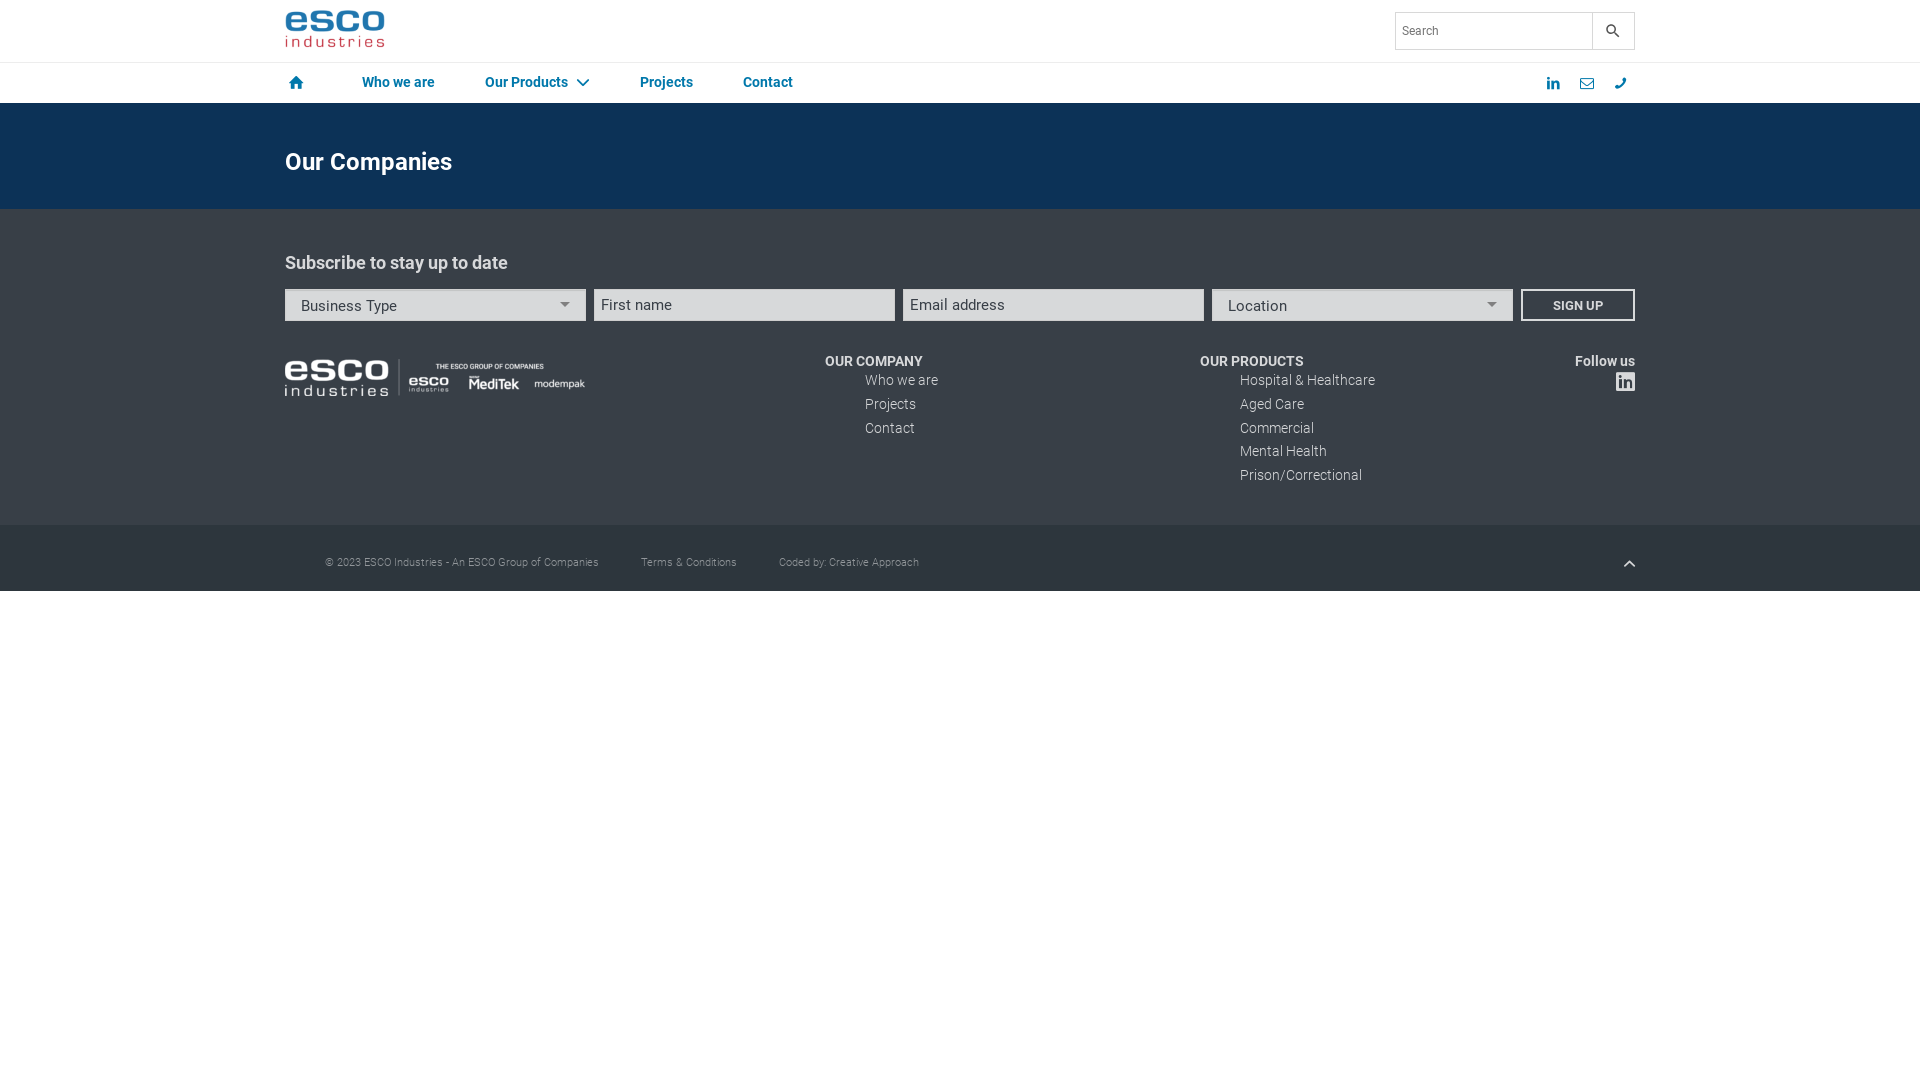 This screenshot has height=1080, width=1920. What do you see at coordinates (1626, 385) in the screenshot?
I see `Follow us on Linkedin` at bounding box center [1626, 385].